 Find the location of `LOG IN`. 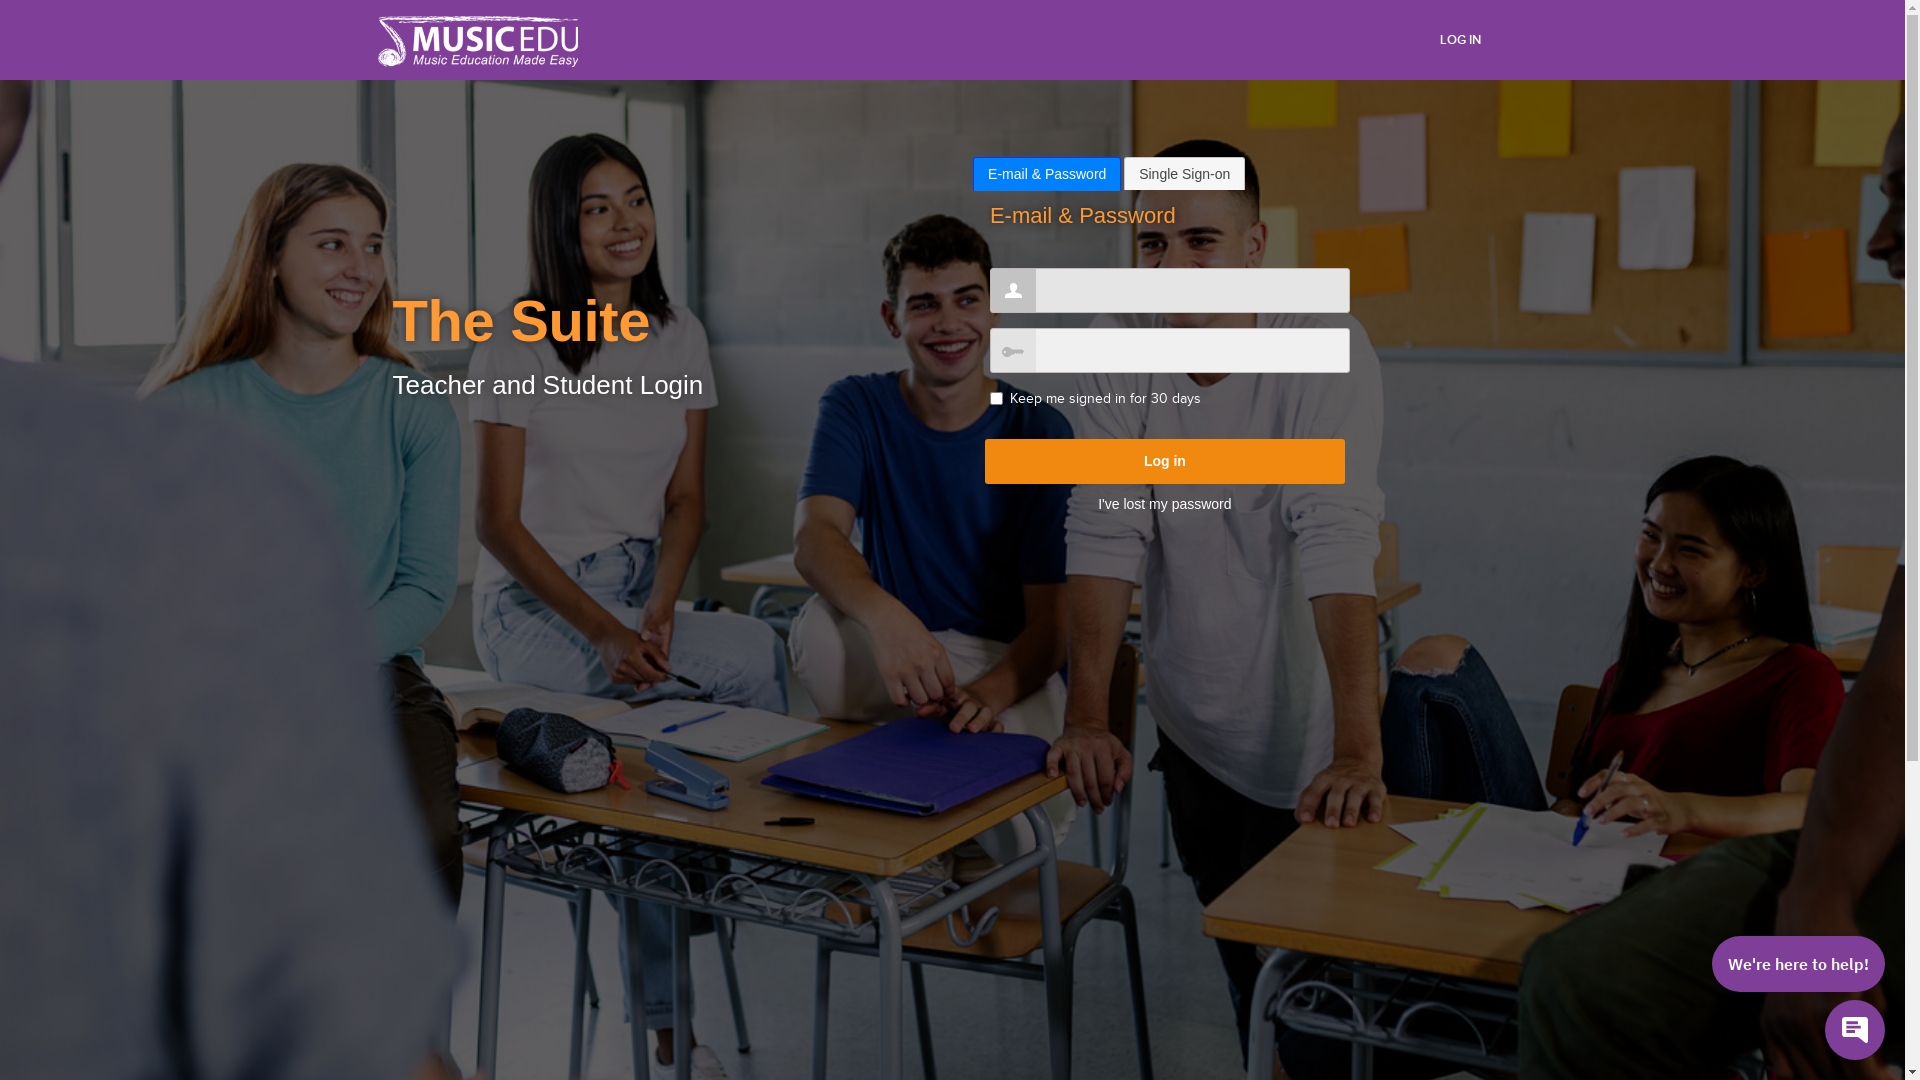

LOG IN is located at coordinates (1460, 40).